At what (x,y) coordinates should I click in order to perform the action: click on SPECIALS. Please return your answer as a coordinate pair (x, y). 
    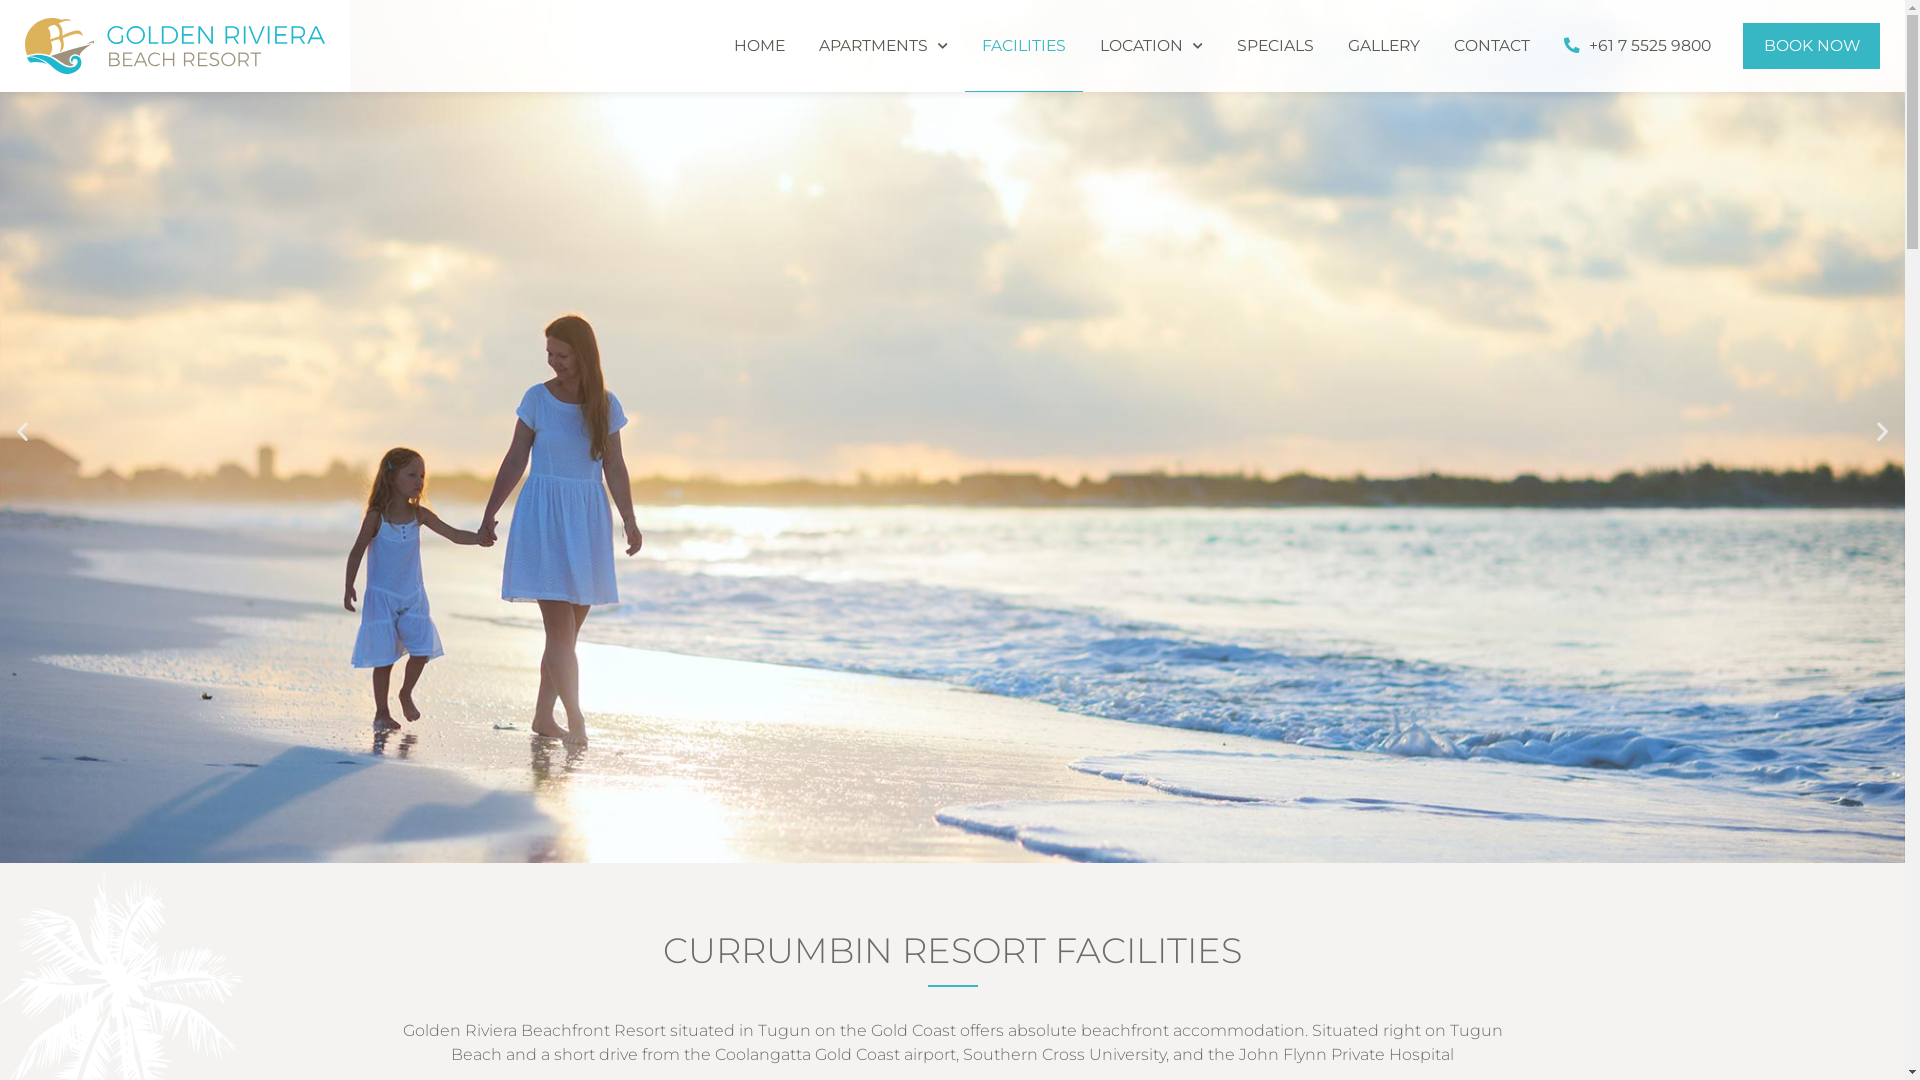
    Looking at the image, I should click on (1276, 46).